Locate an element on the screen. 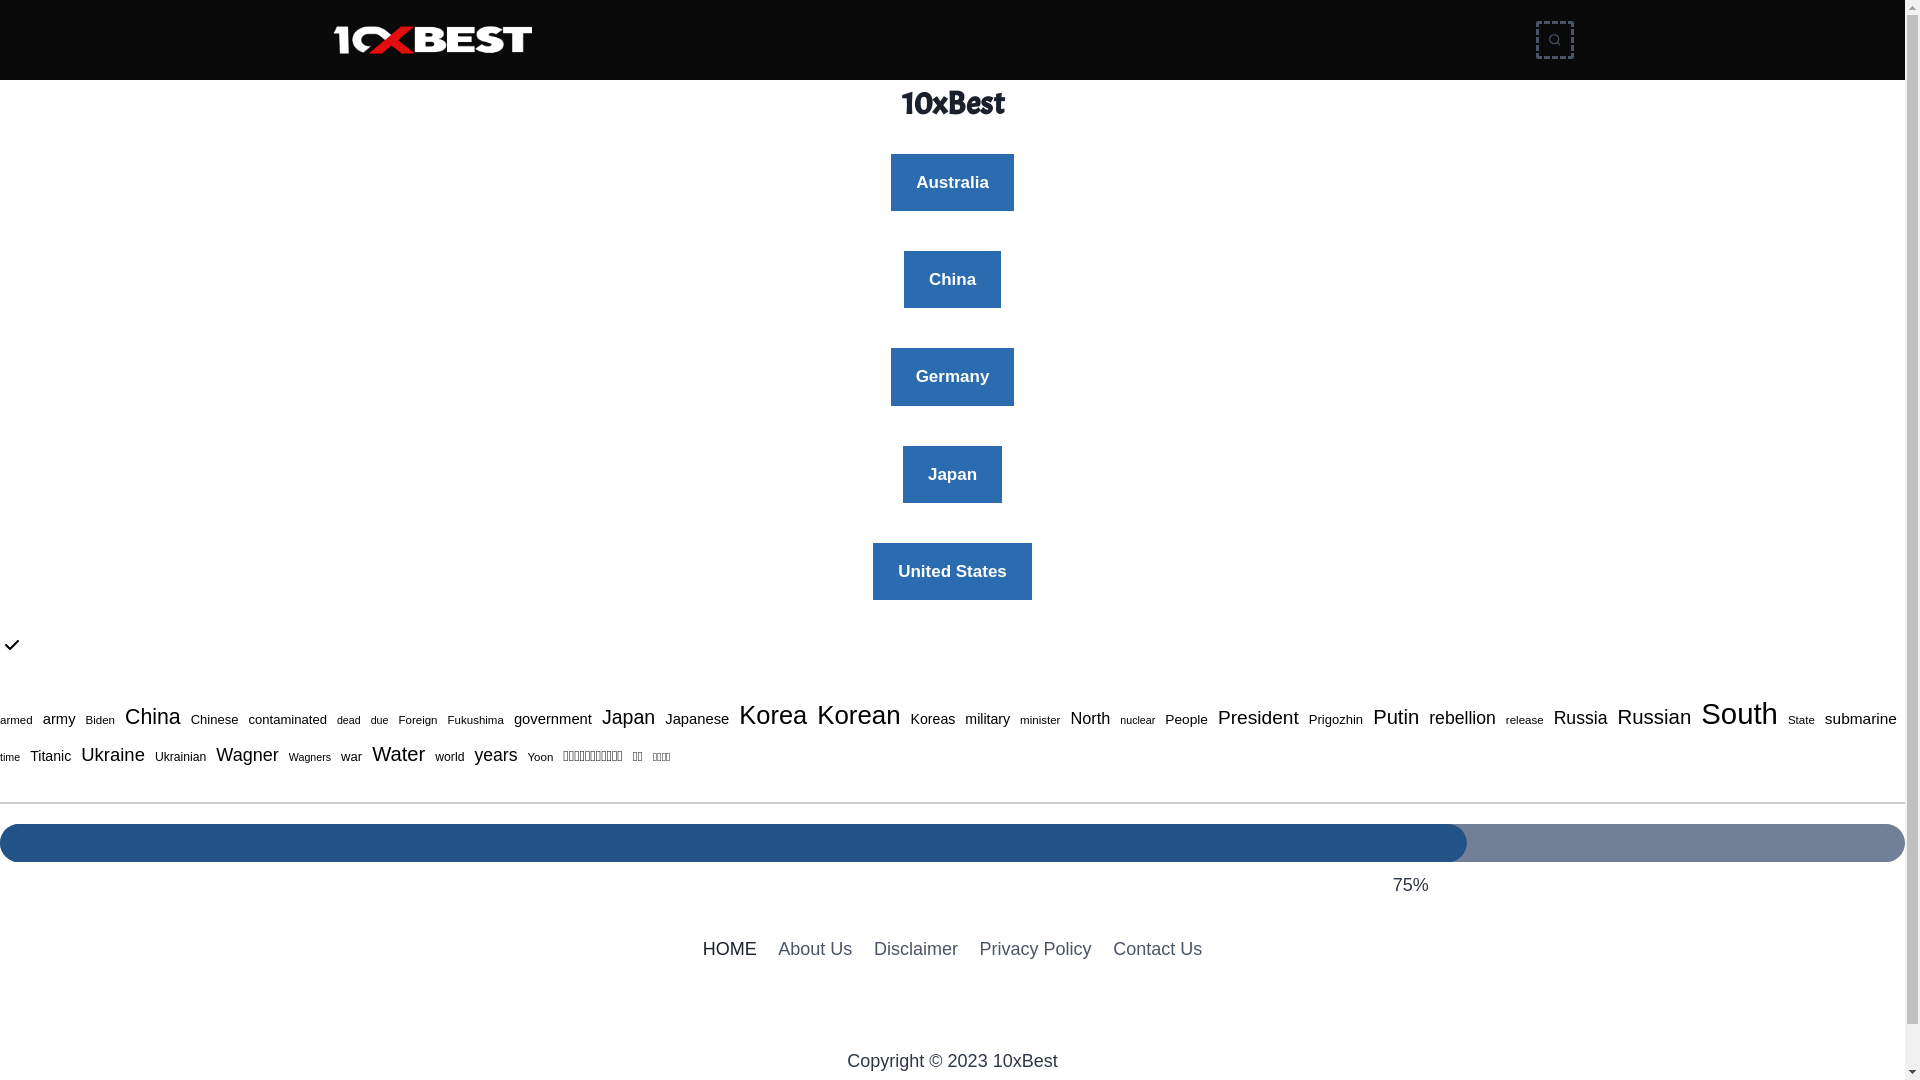 Image resolution: width=1920 pixels, height=1080 pixels. United States is located at coordinates (952, 572).